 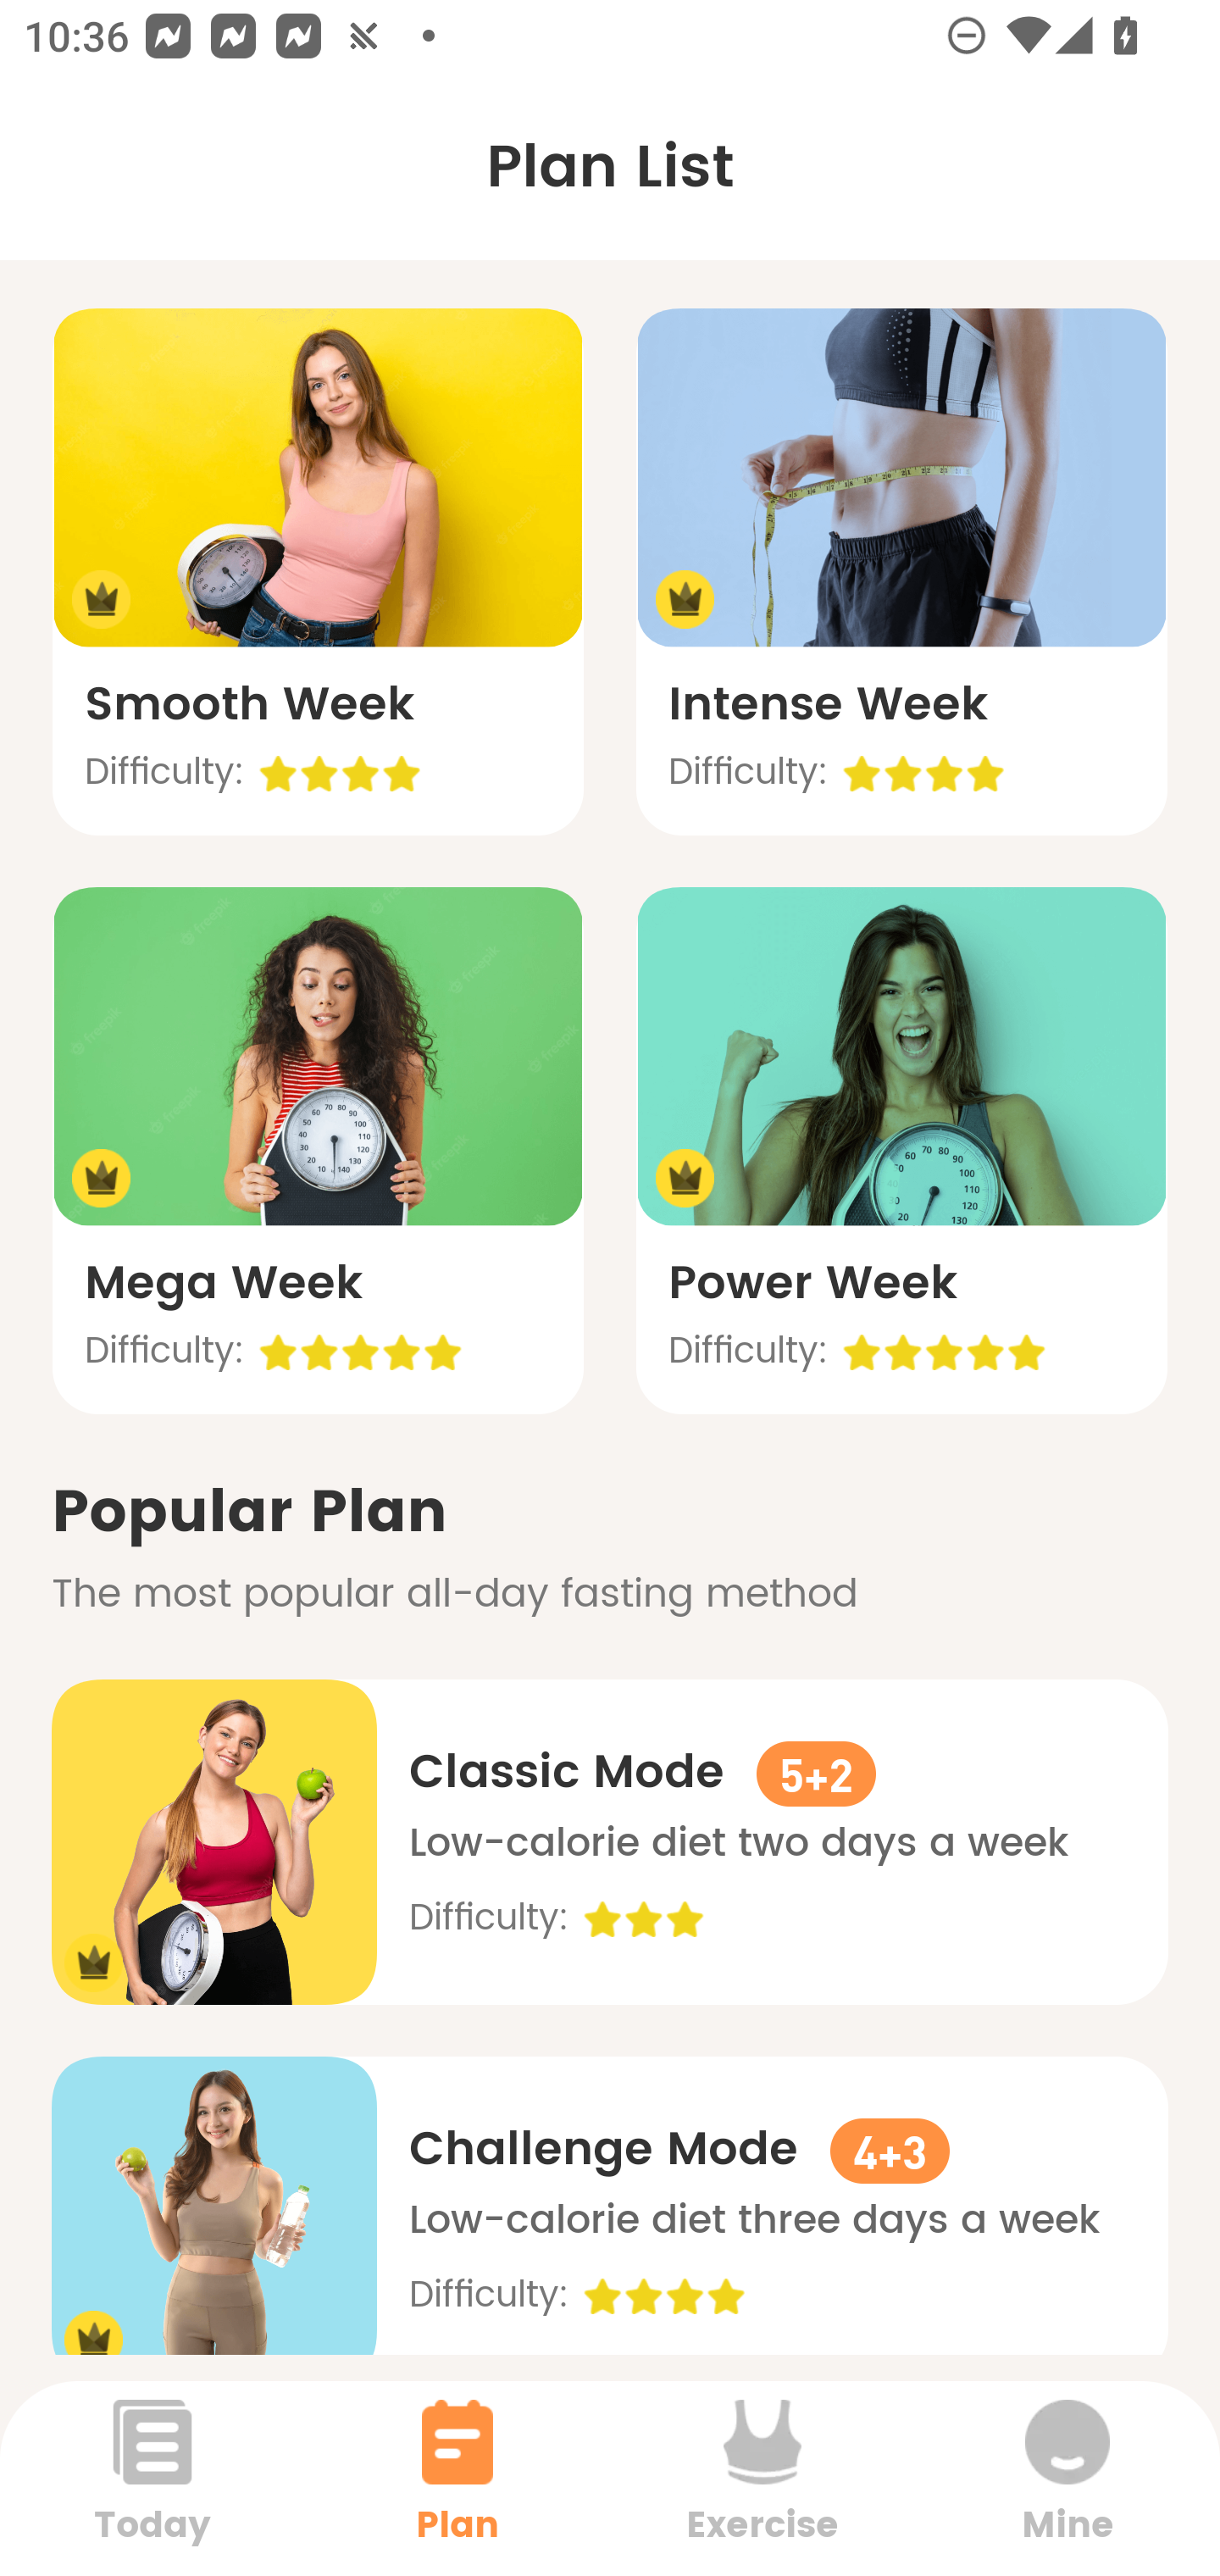 What do you see at coordinates (762, 2478) in the screenshot?
I see `Exercise` at bounding box center [762, 2478].